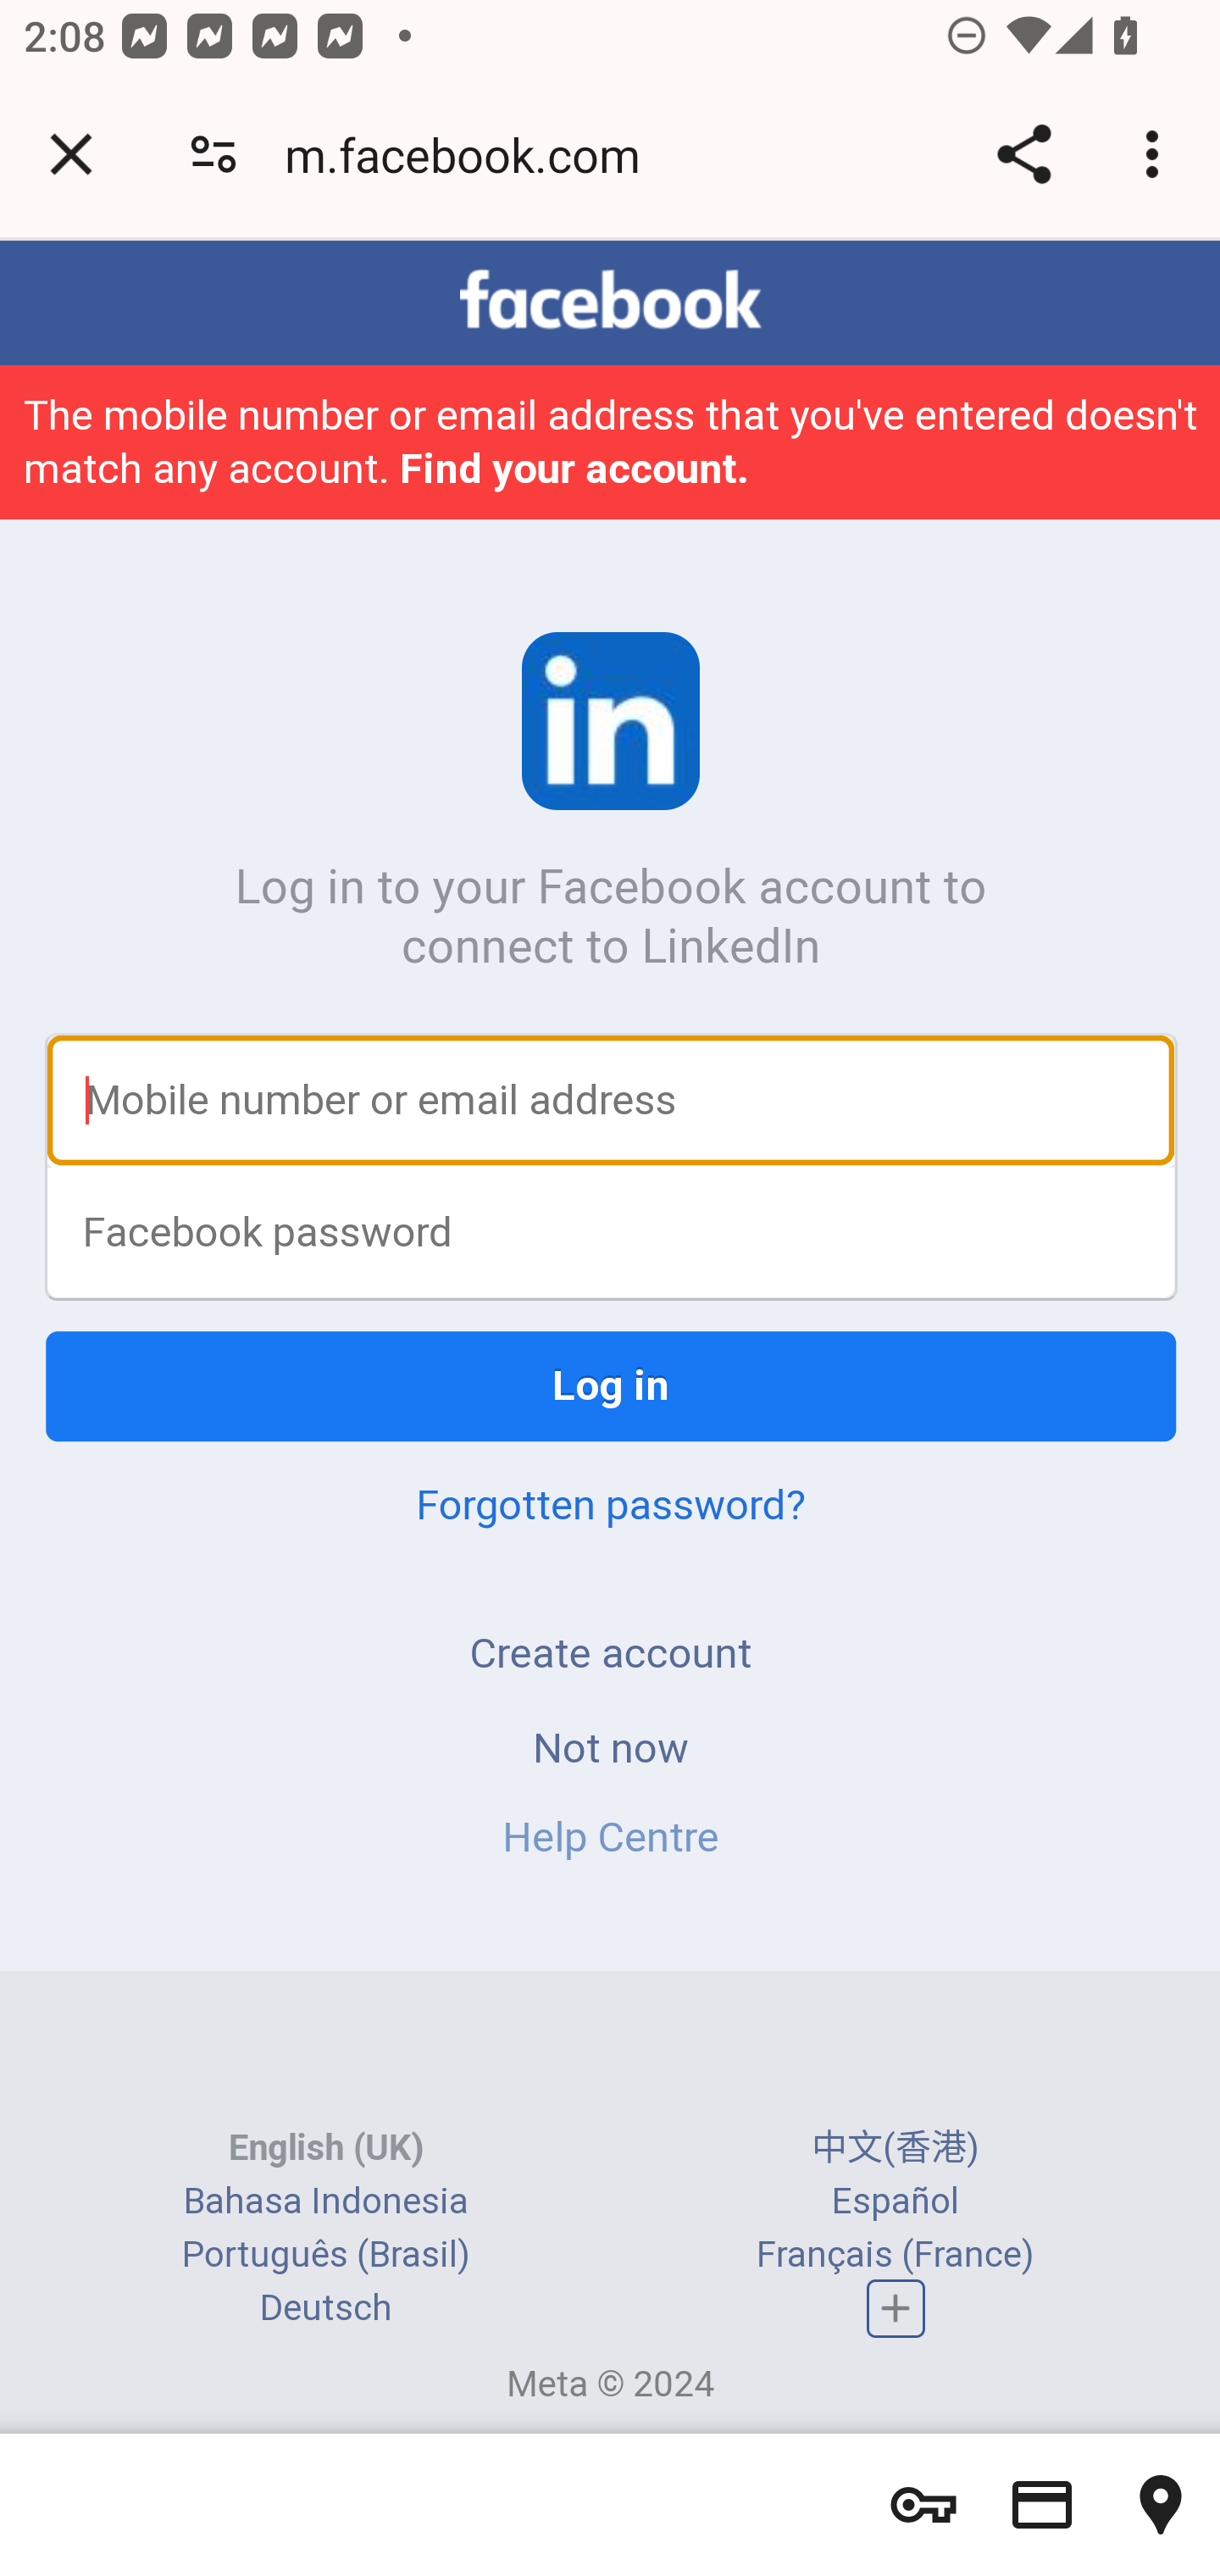  Describe the element at coordinates (474, 154) in the screenshot. I see `m.facebook.com` at that location.